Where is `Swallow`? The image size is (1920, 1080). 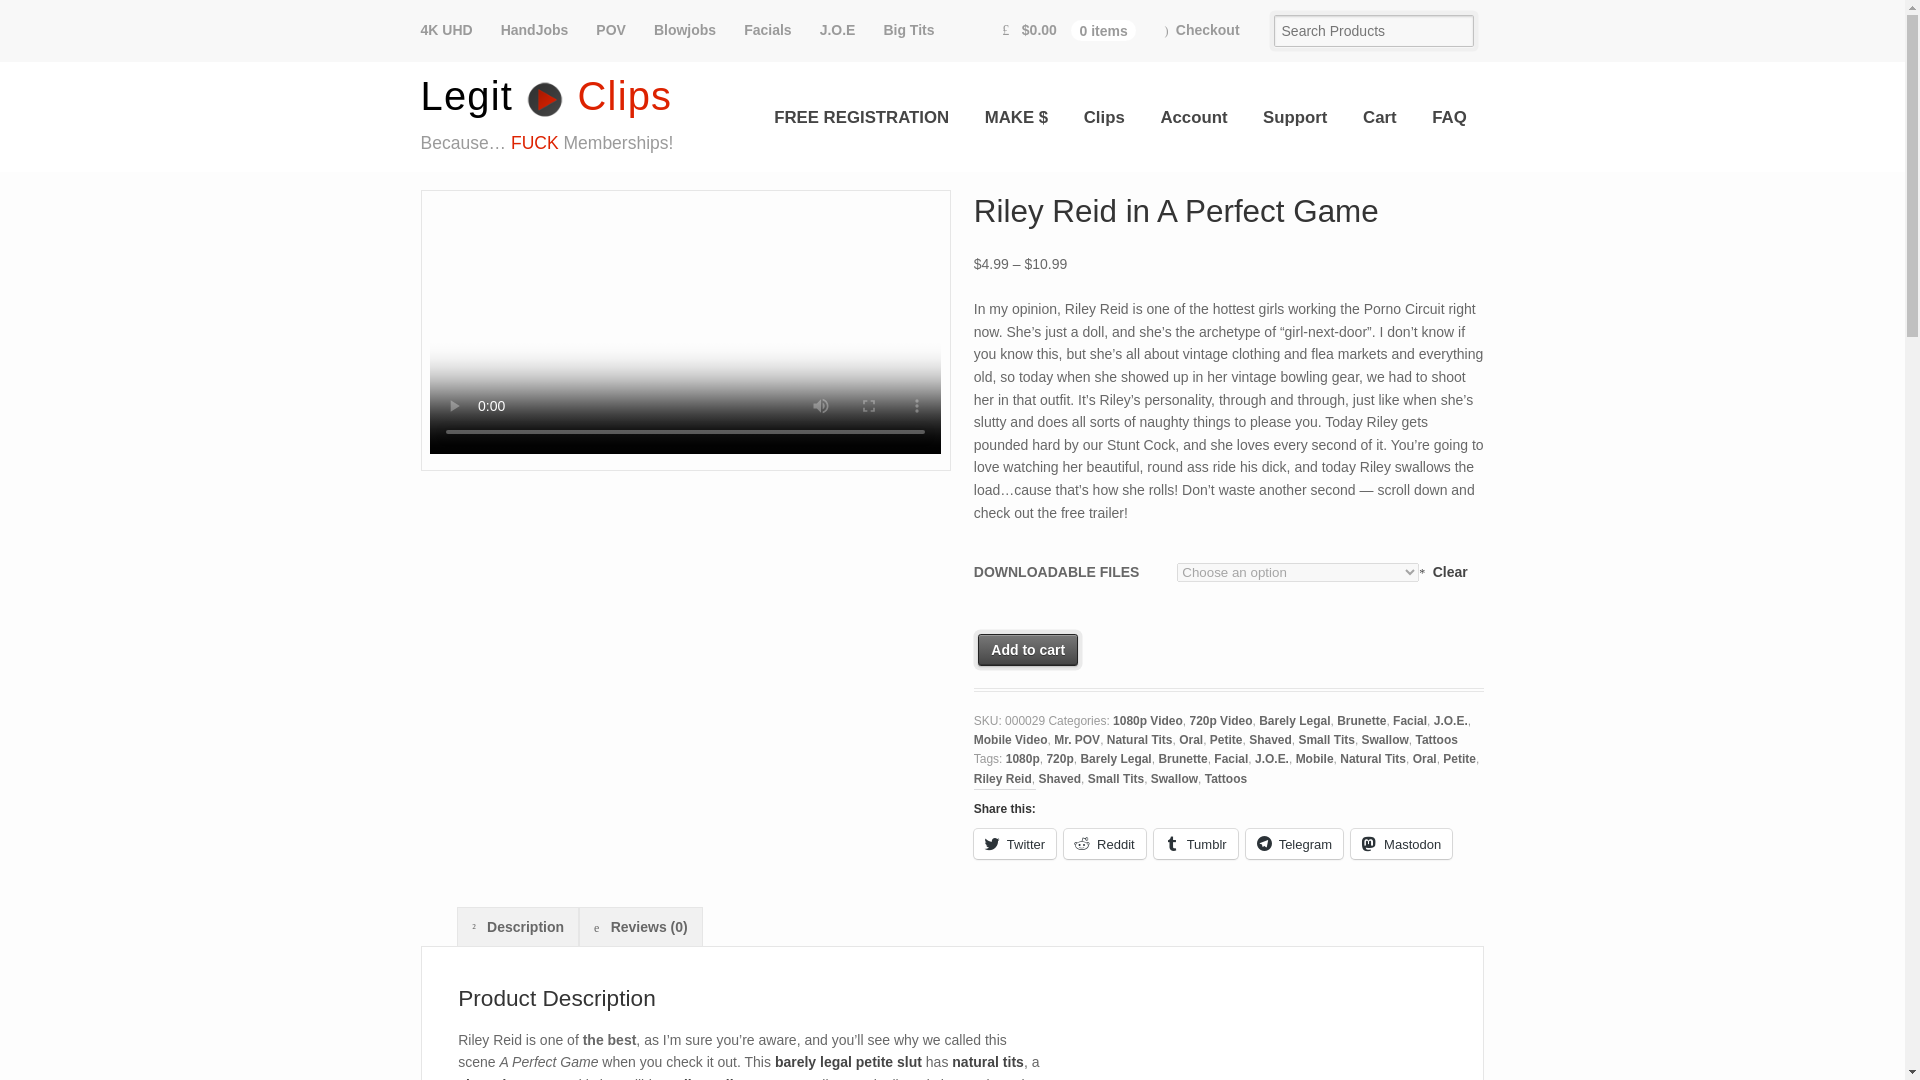
Swallow is located at coordinates (1385, 740).